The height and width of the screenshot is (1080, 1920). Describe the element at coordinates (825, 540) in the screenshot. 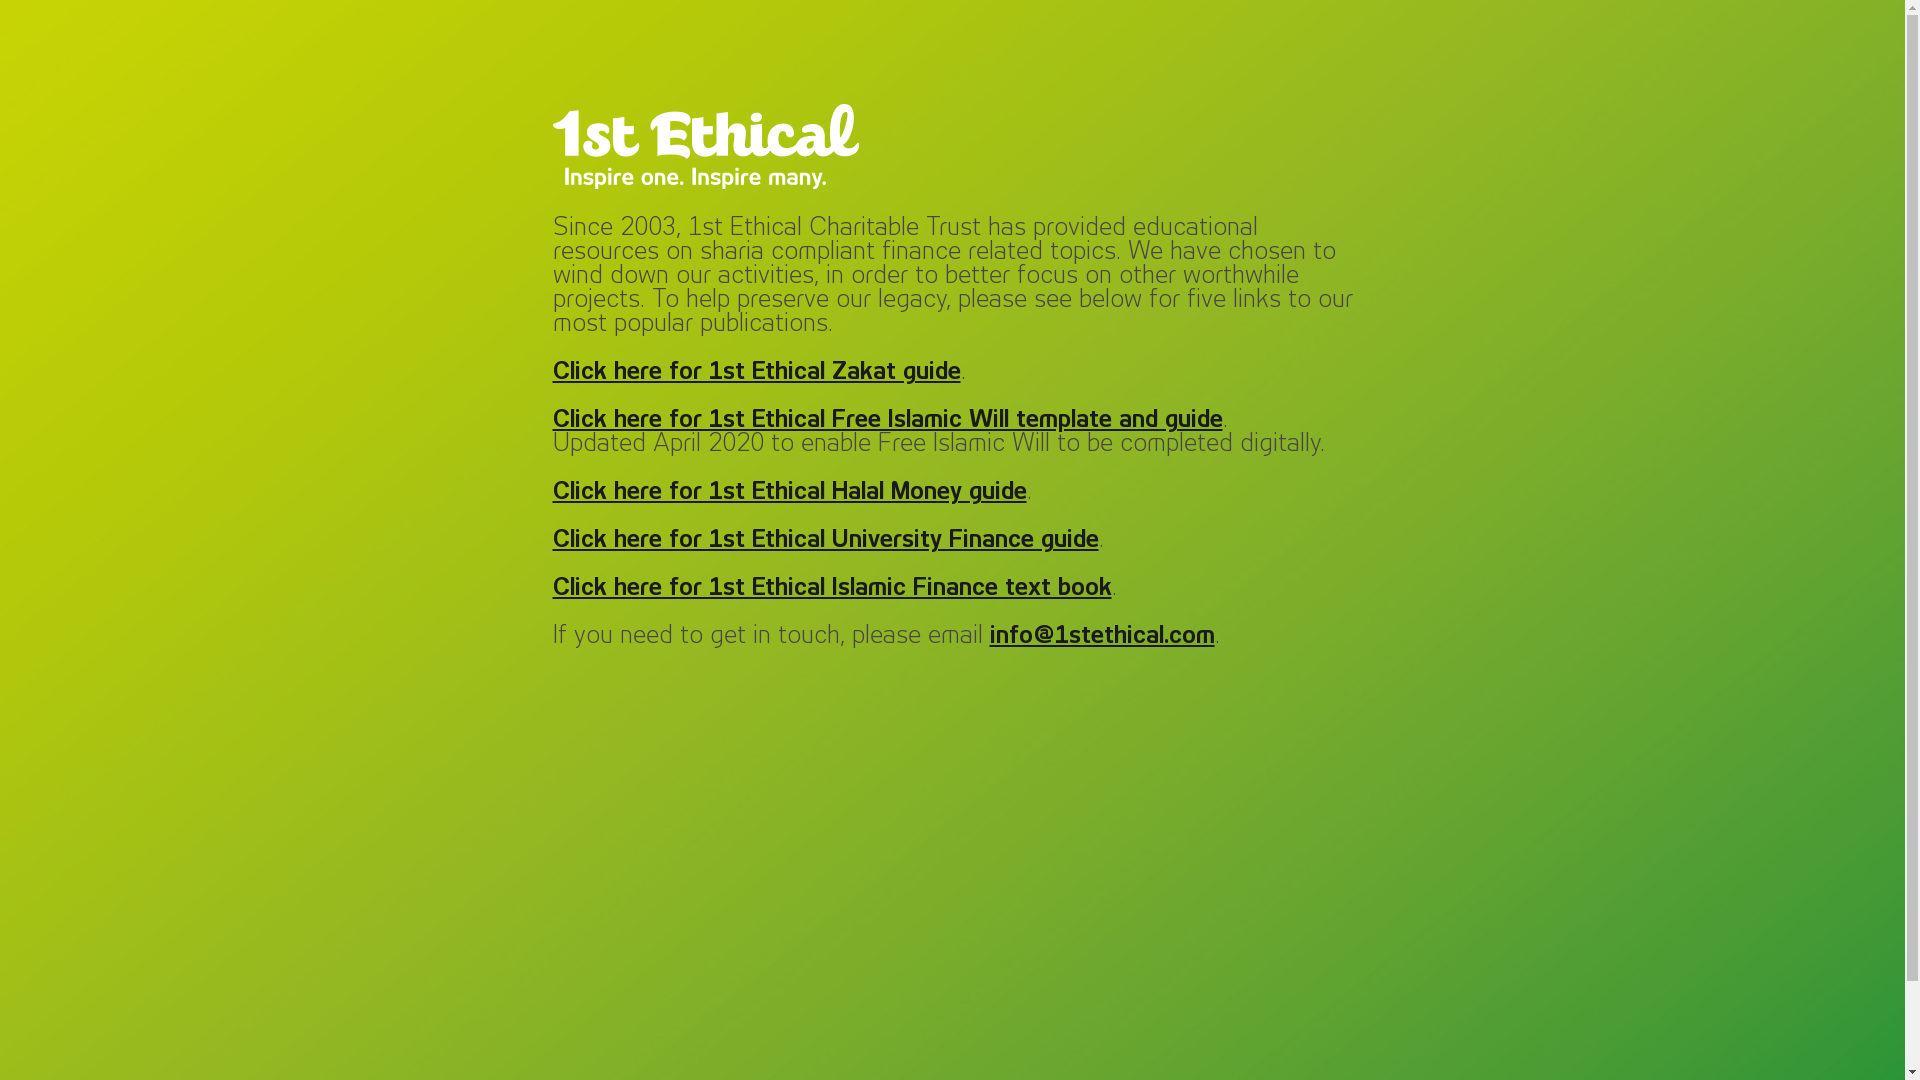

I see `Click here for 1st Ethical University Finance guide` at that location.